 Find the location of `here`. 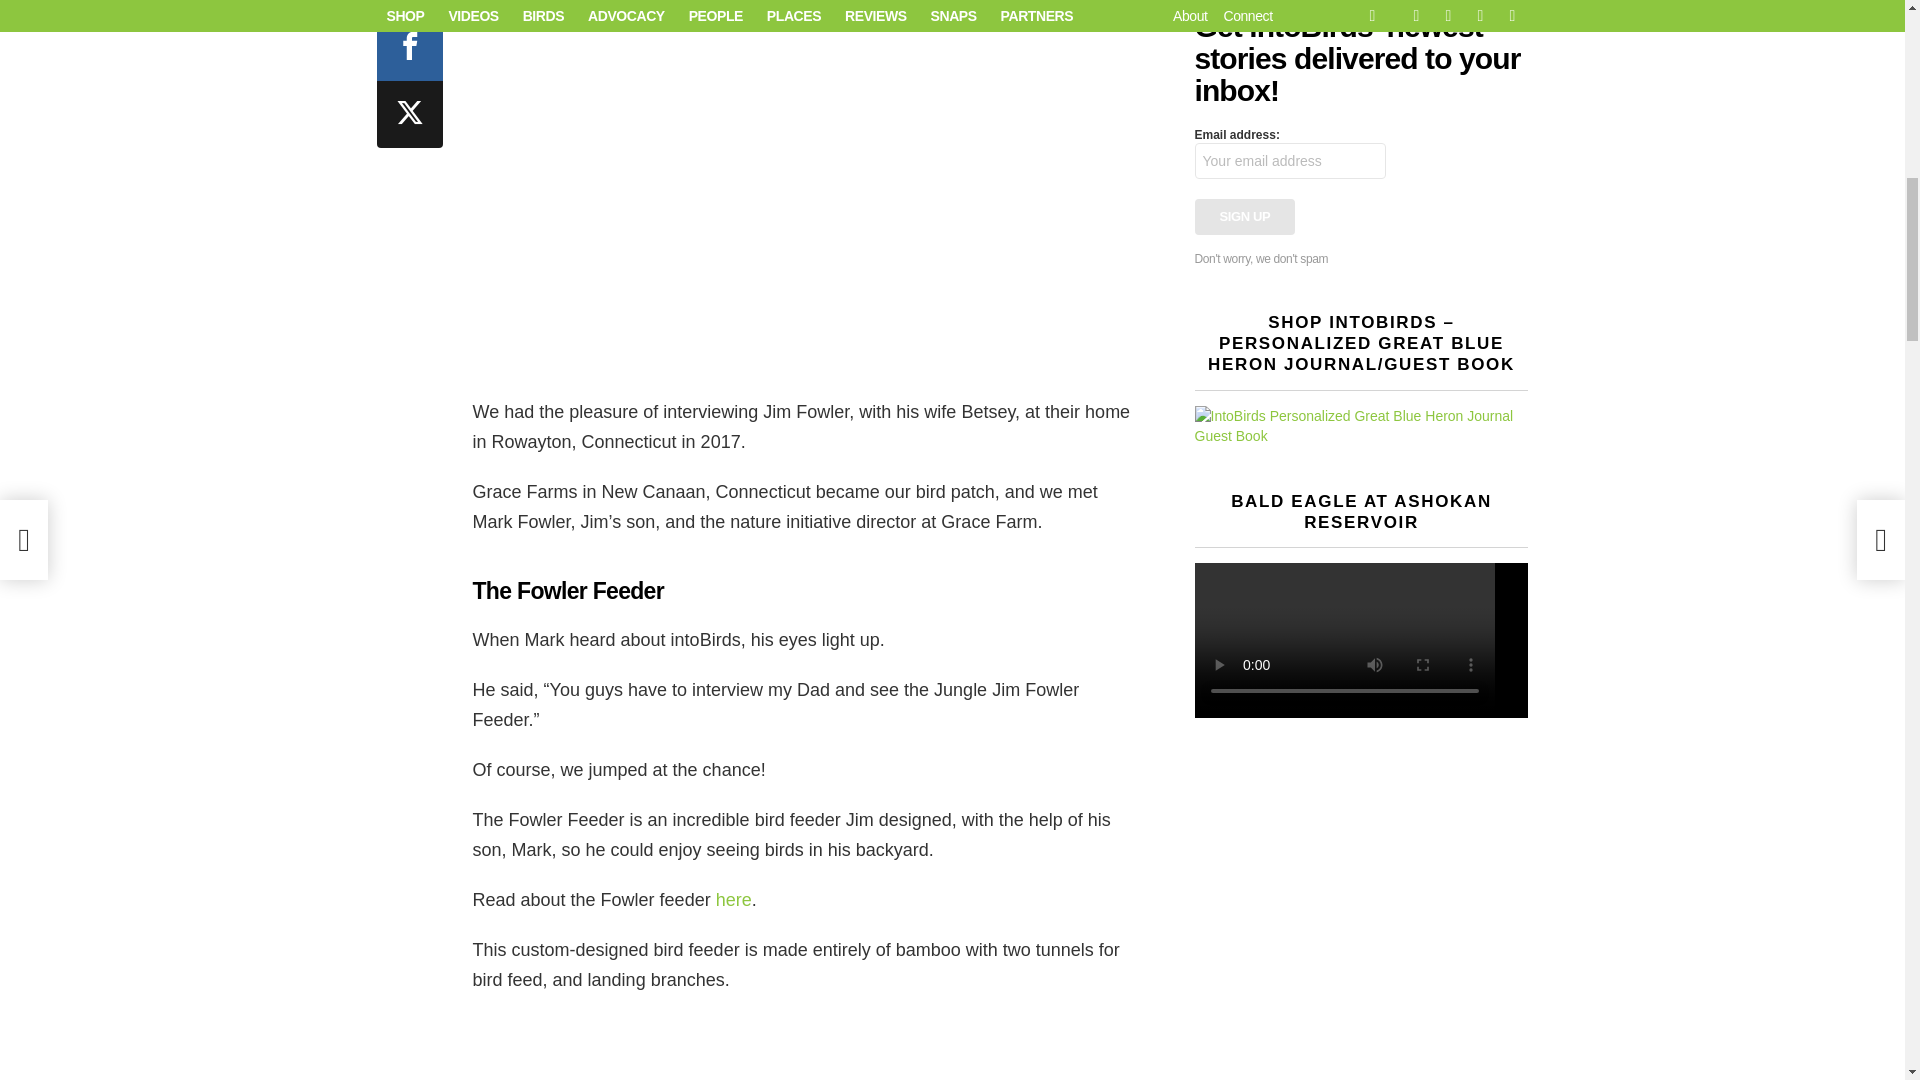

here is located at coordinates (734, 900).